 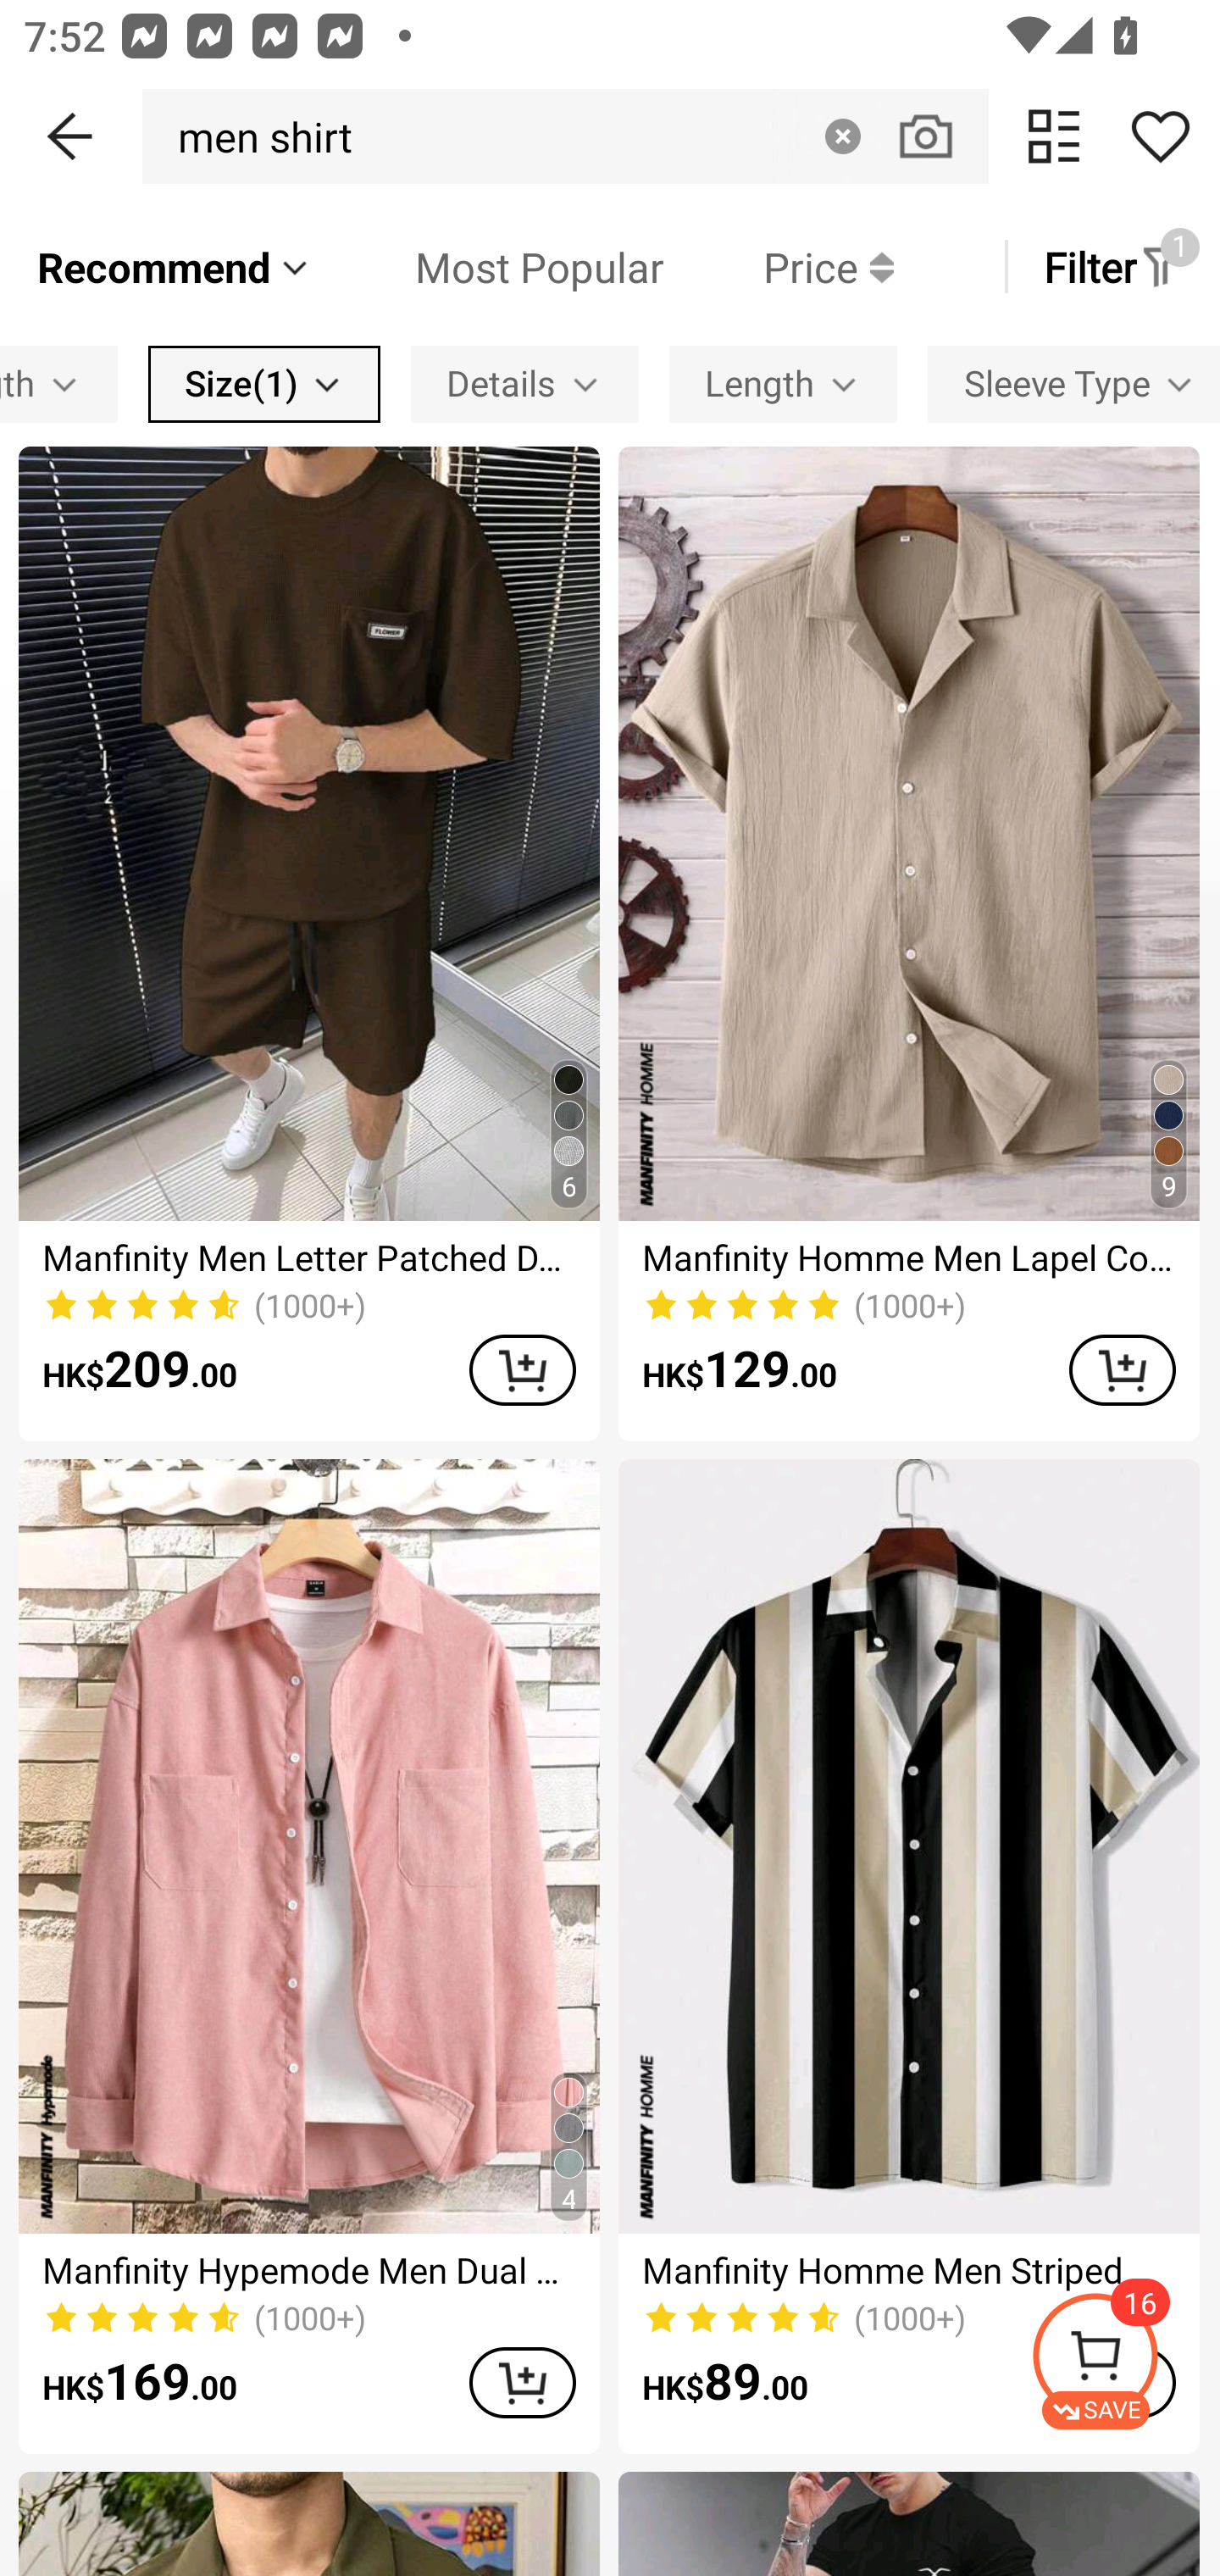 What do you see at coordinates (1125, 2361) in the screenshot?
I see `SAVE` at bounding box center [1125, 2361].